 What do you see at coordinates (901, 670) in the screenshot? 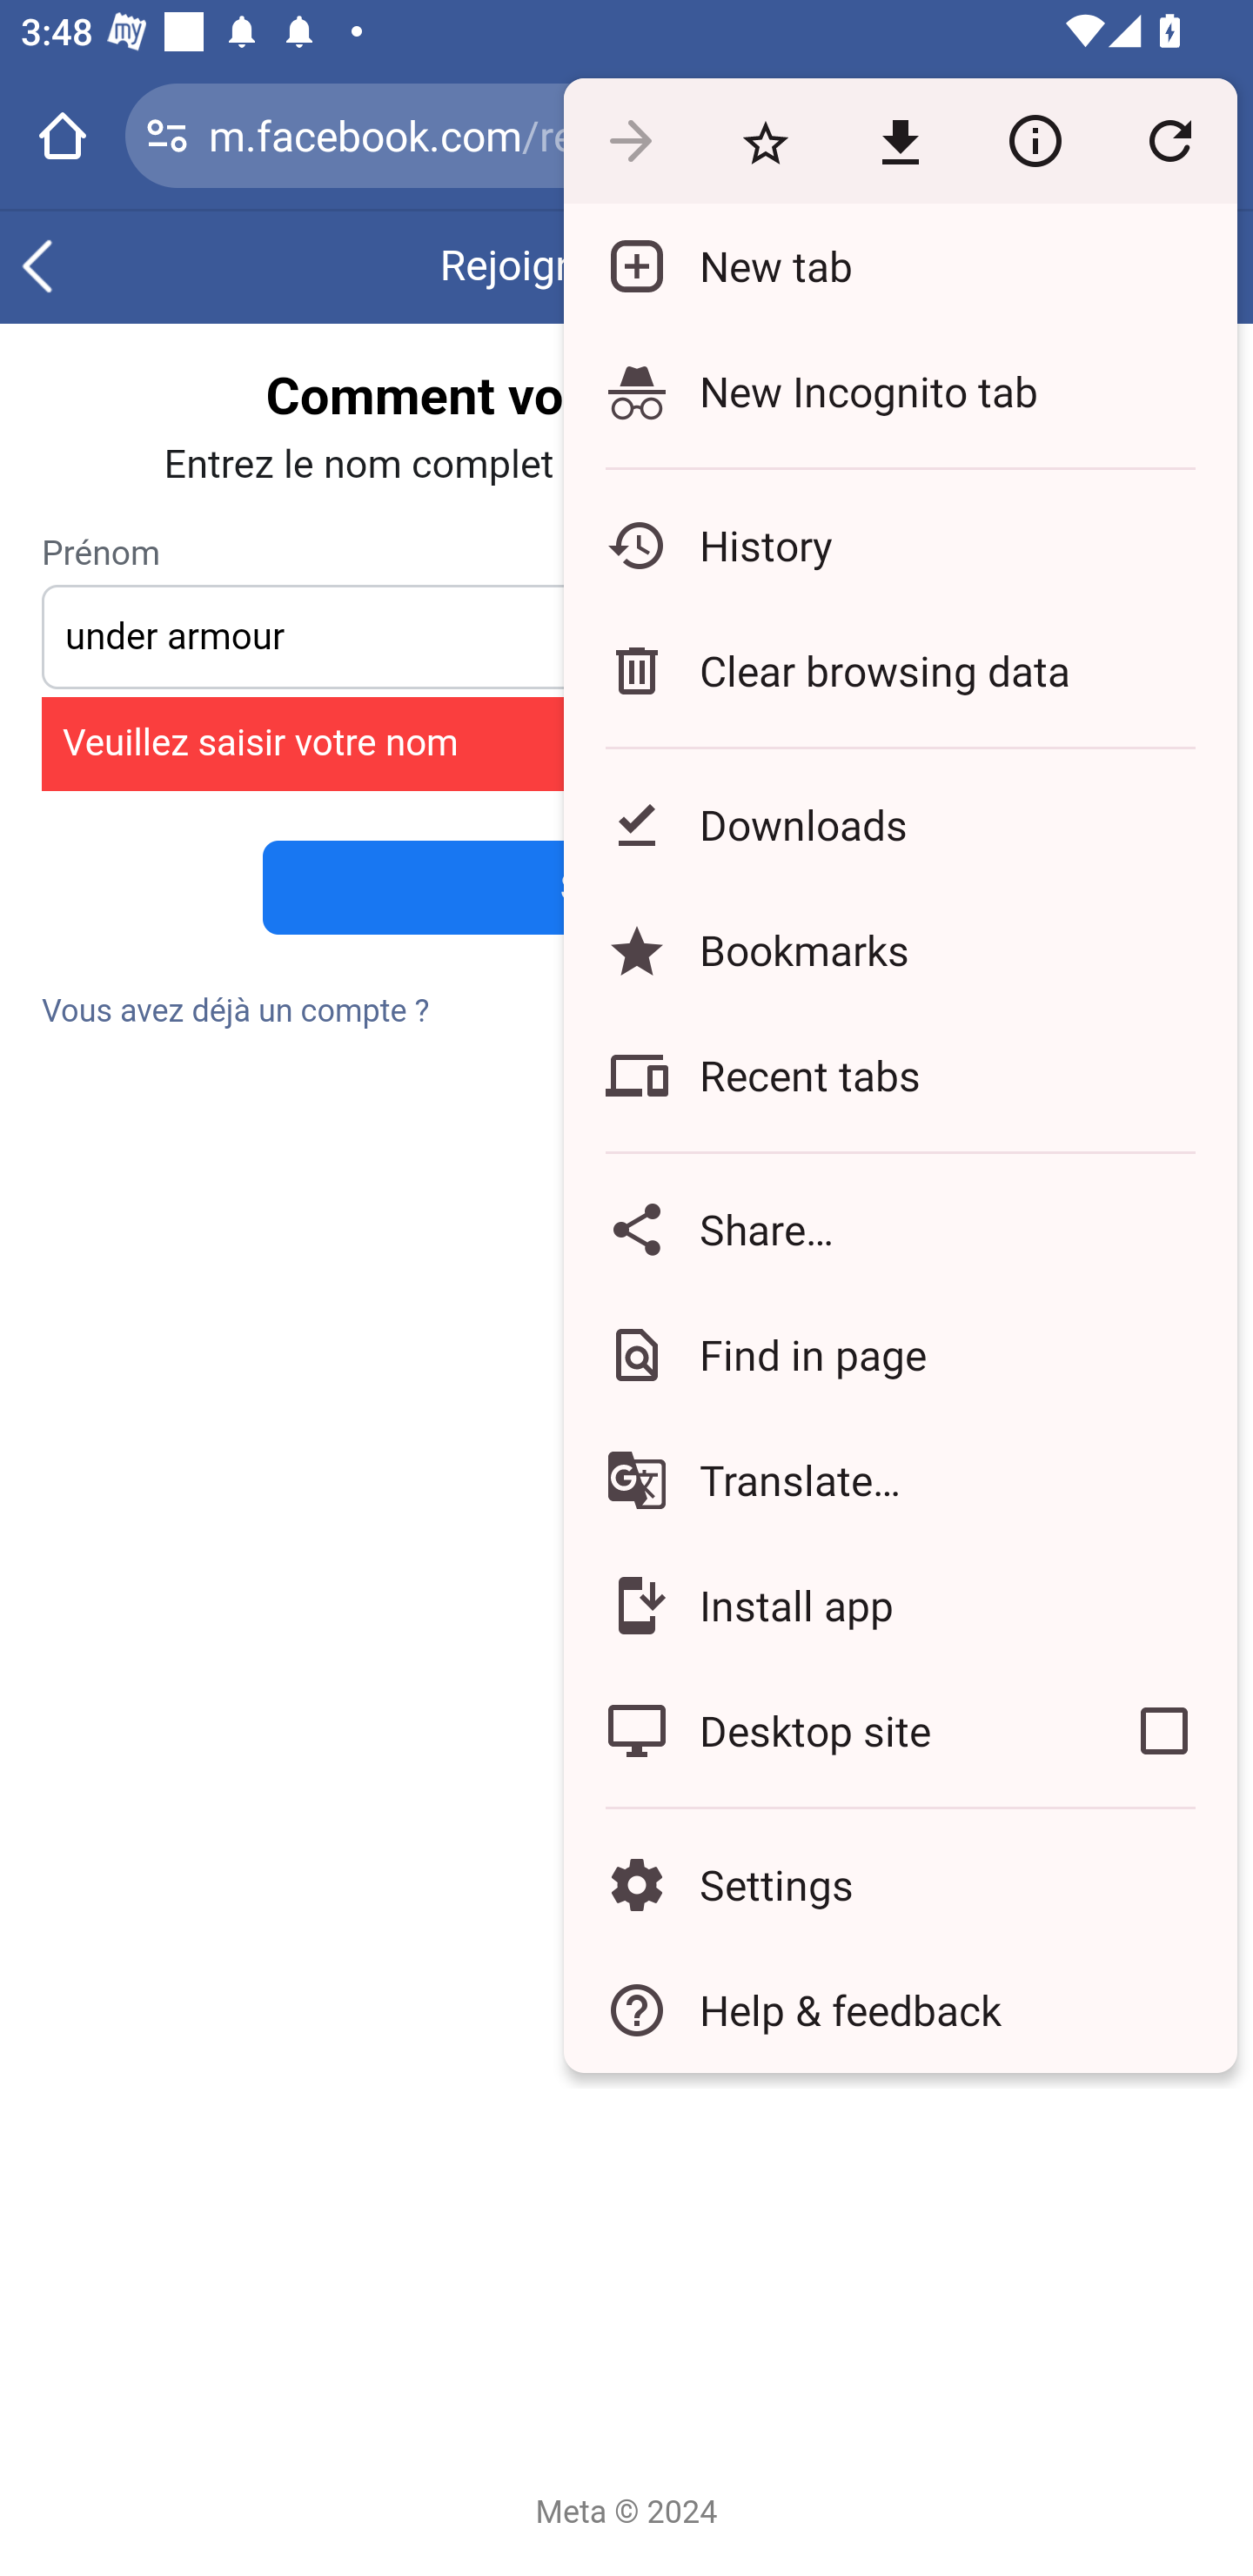
I see `Clear browsing data` at bounding box center [901, 670].